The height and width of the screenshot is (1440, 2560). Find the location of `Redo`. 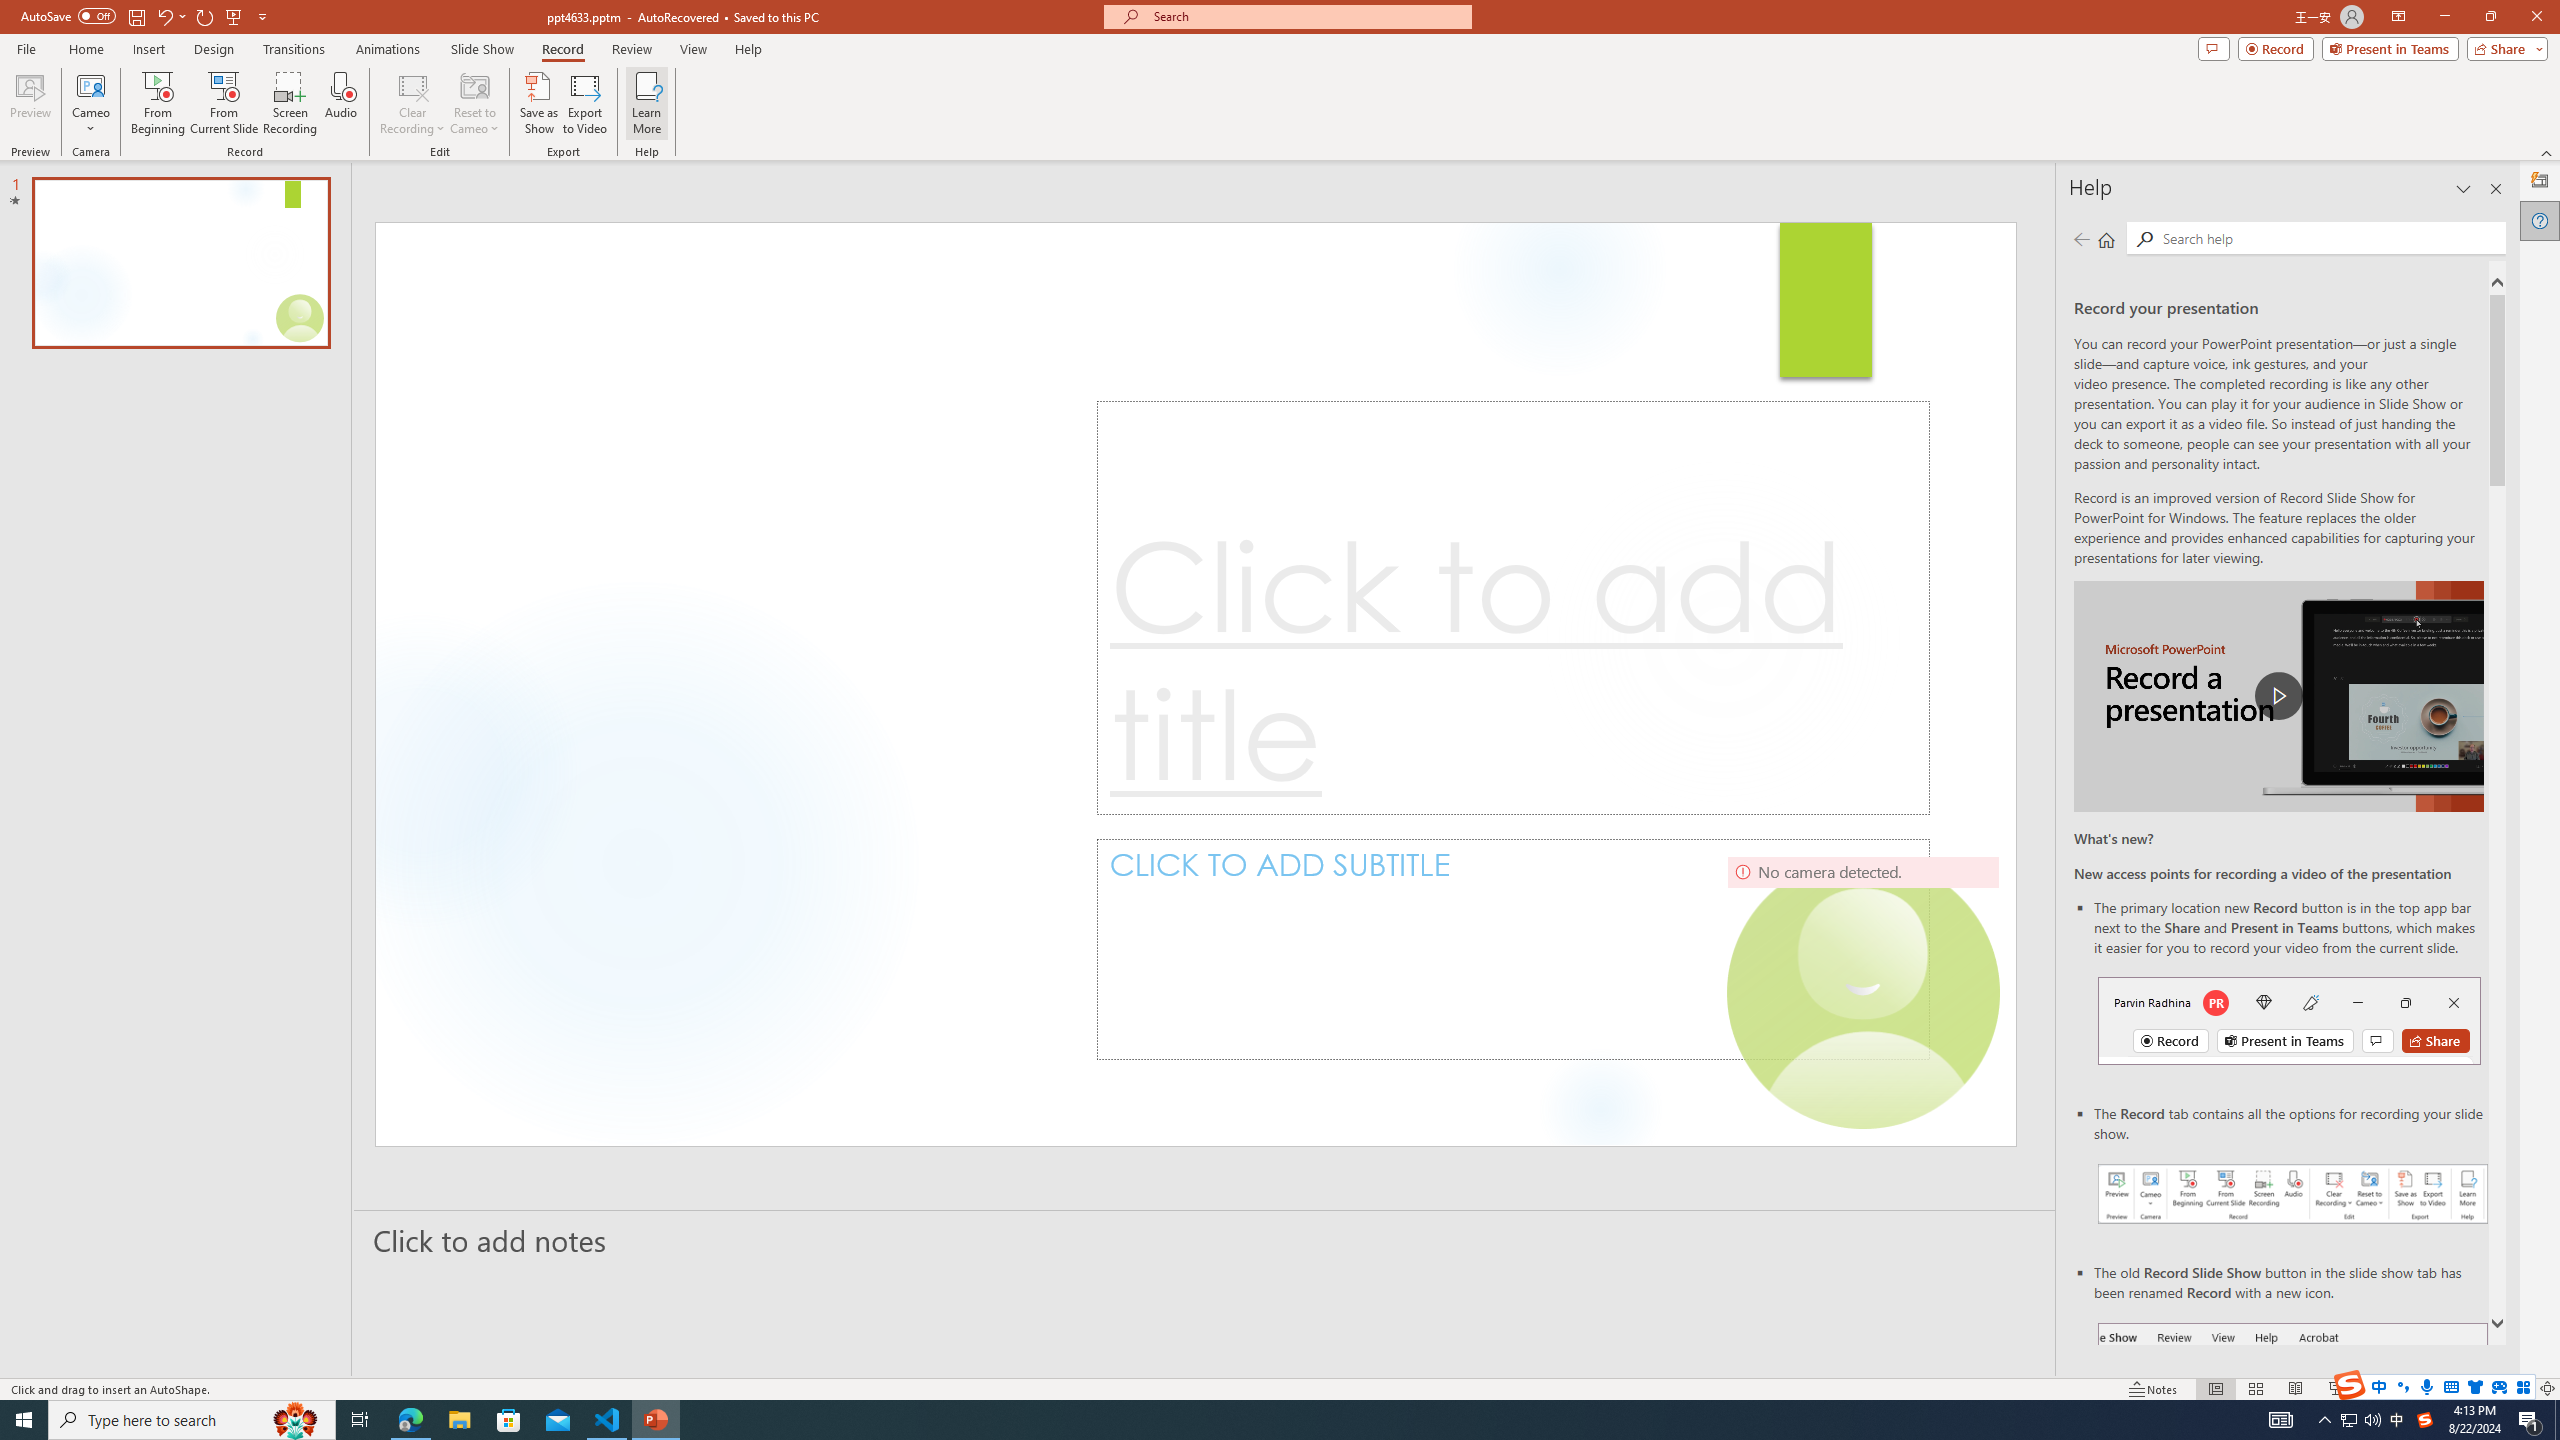

Redo is located at coordinates (206, 16).